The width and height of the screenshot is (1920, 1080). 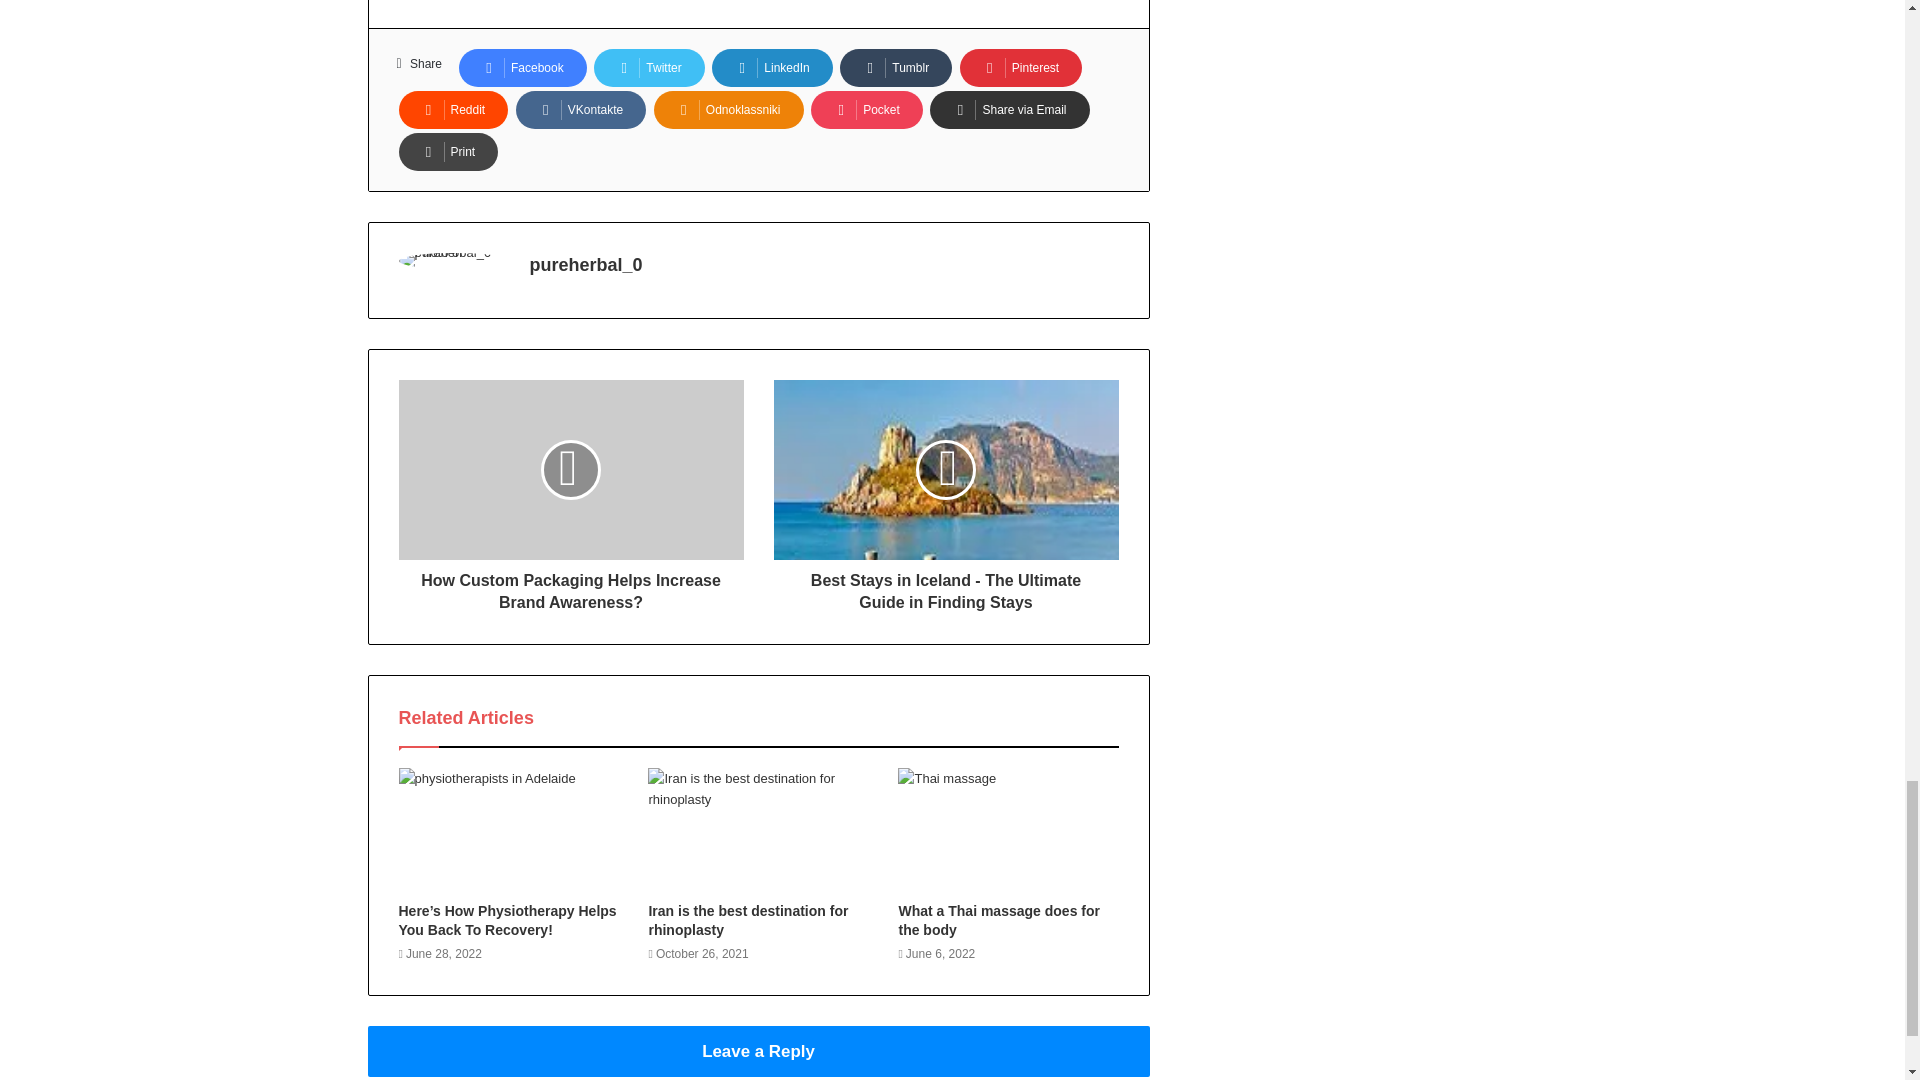 What do you see at coordinates (522, 68) in the screenshot?
I see `Facebook` at bounding box center [522, 68].